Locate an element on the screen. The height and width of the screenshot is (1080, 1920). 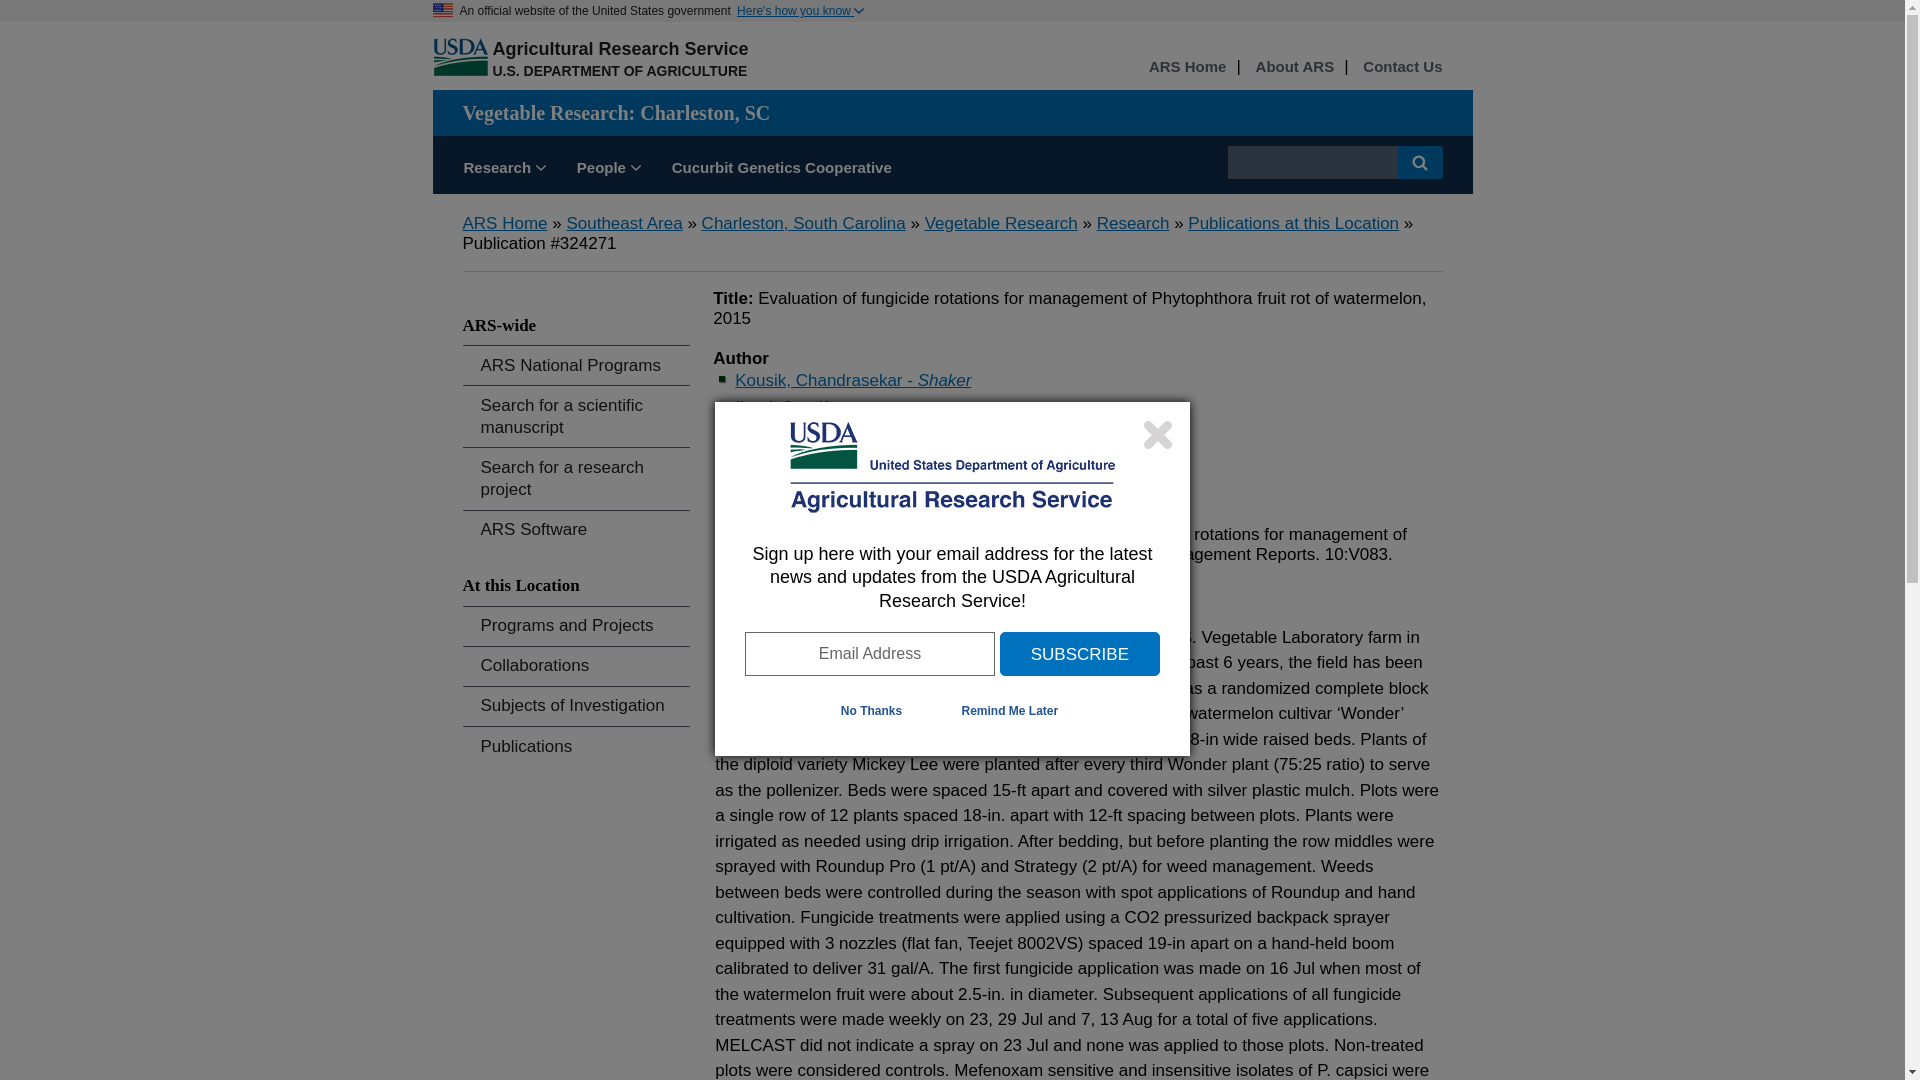
ARS Home is located at coordinates (1187, 67).